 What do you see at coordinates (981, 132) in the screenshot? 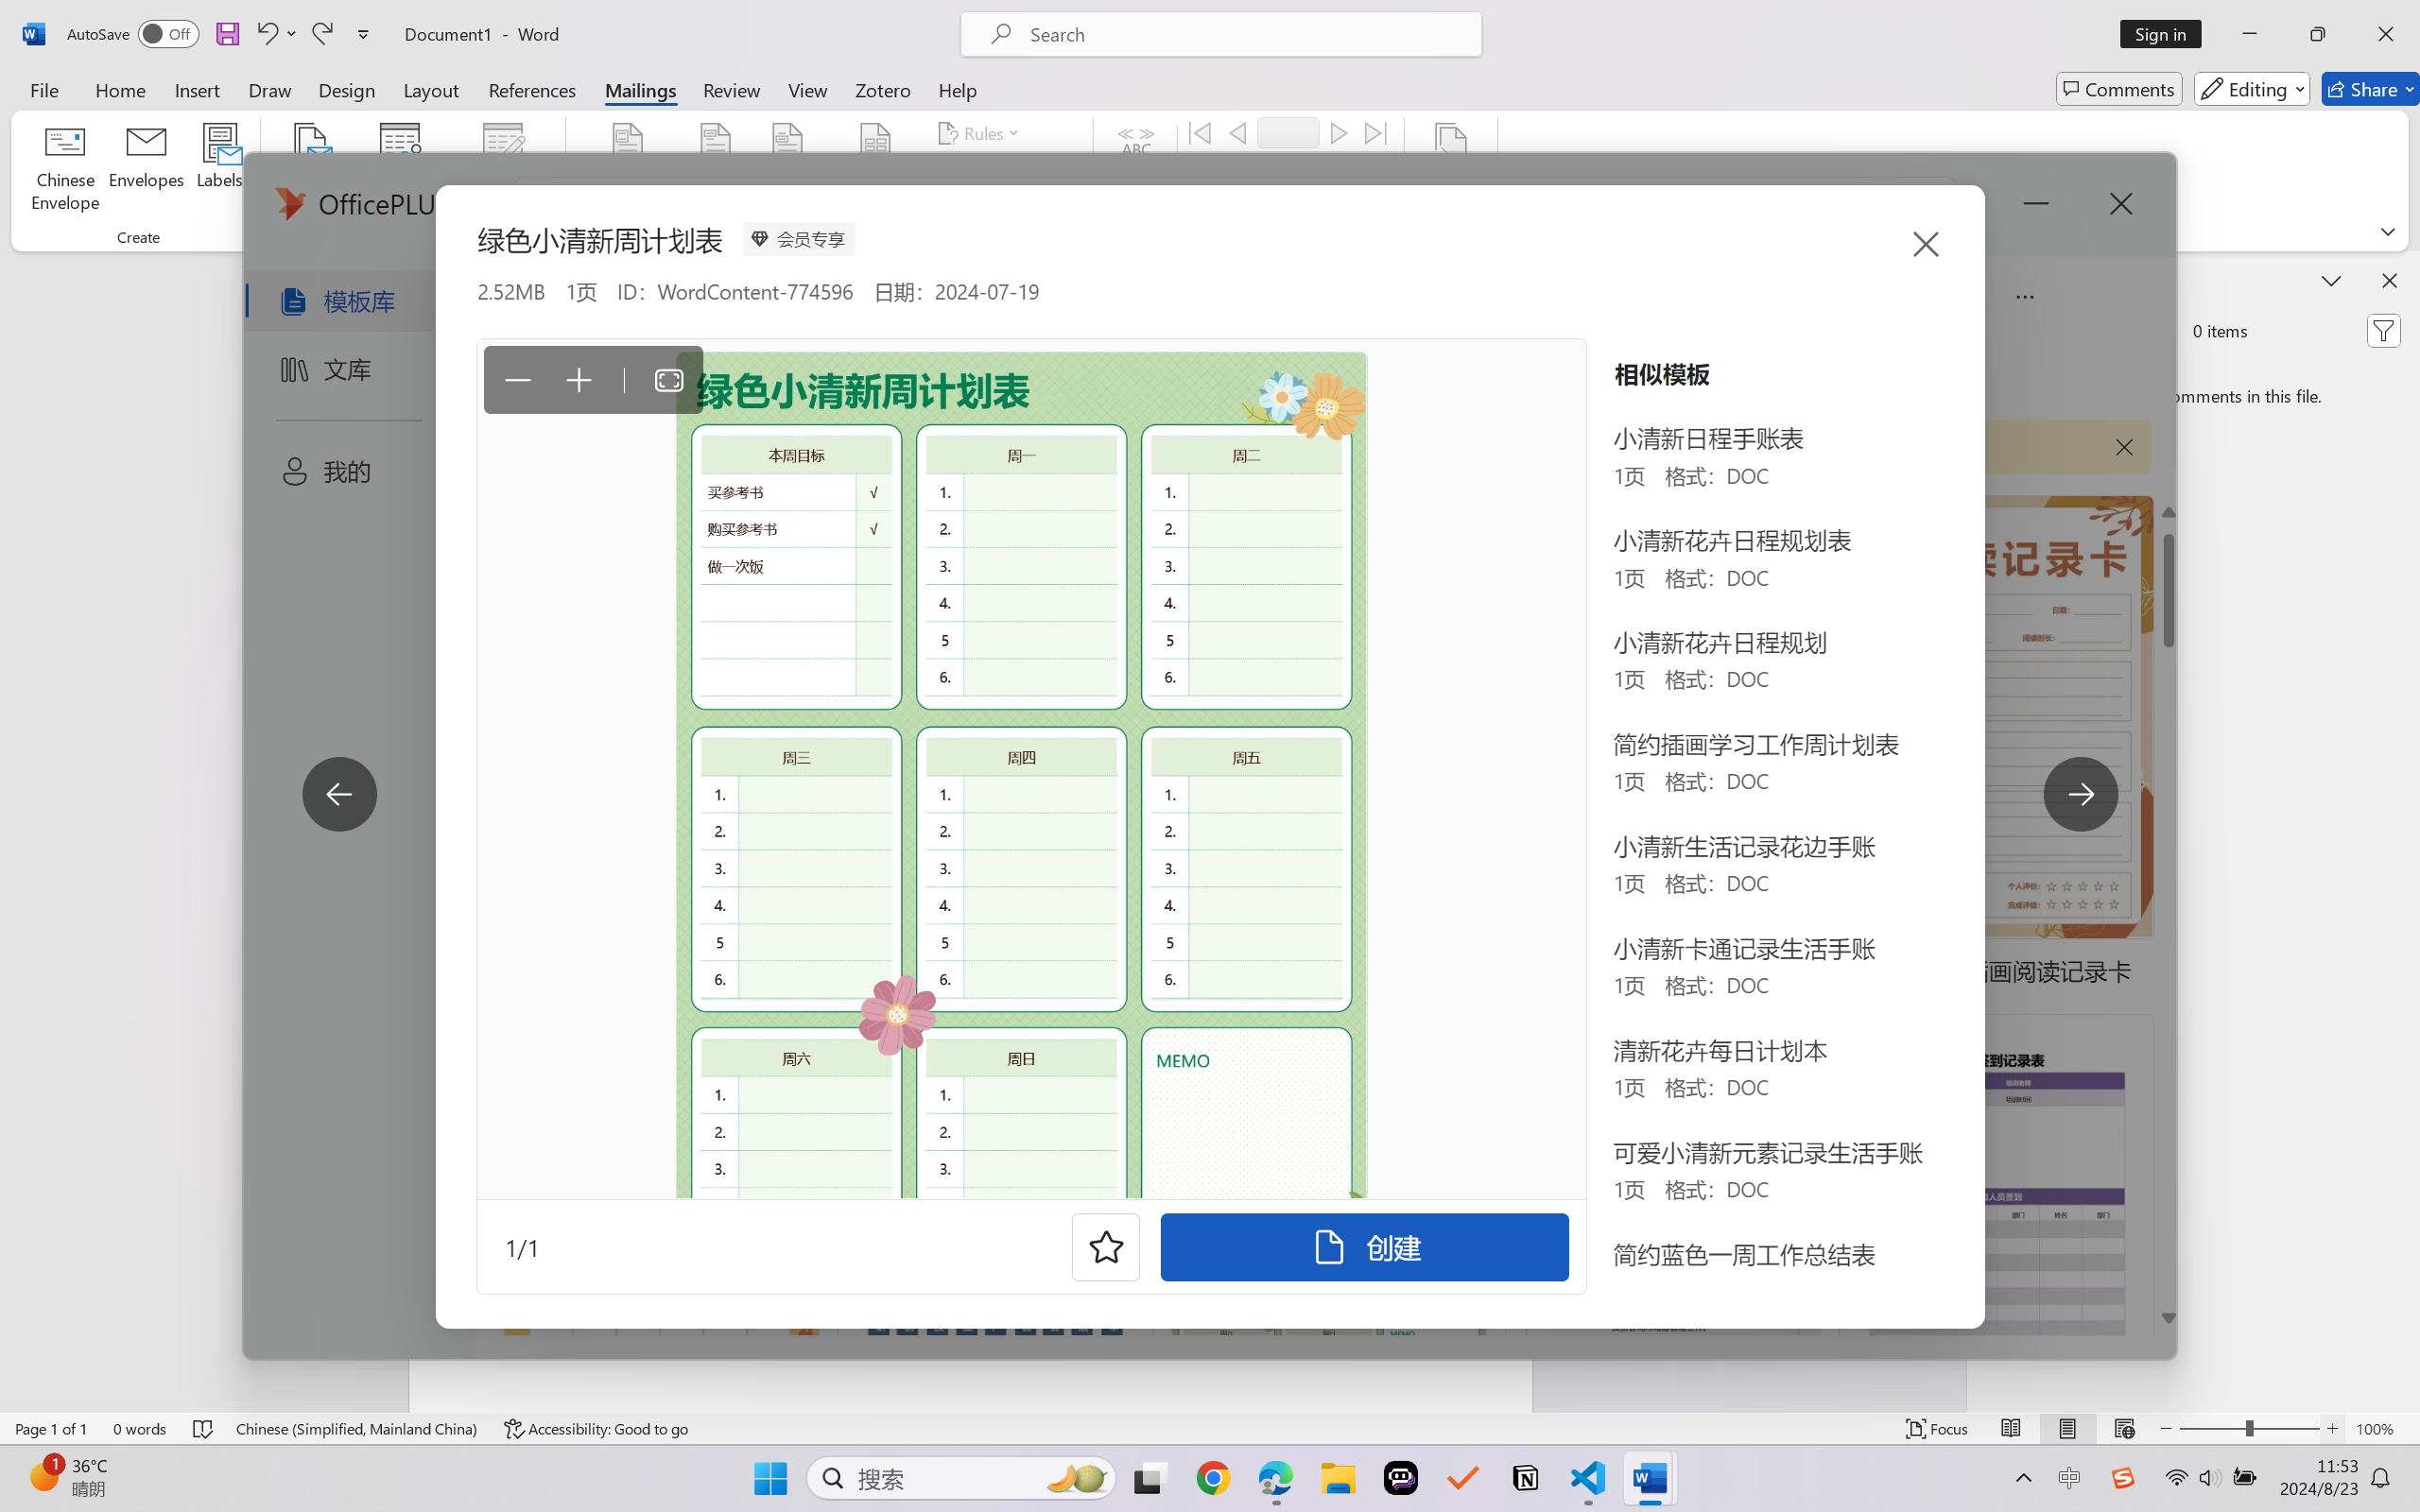
I see `Rules` at bounding box center [981, 132].